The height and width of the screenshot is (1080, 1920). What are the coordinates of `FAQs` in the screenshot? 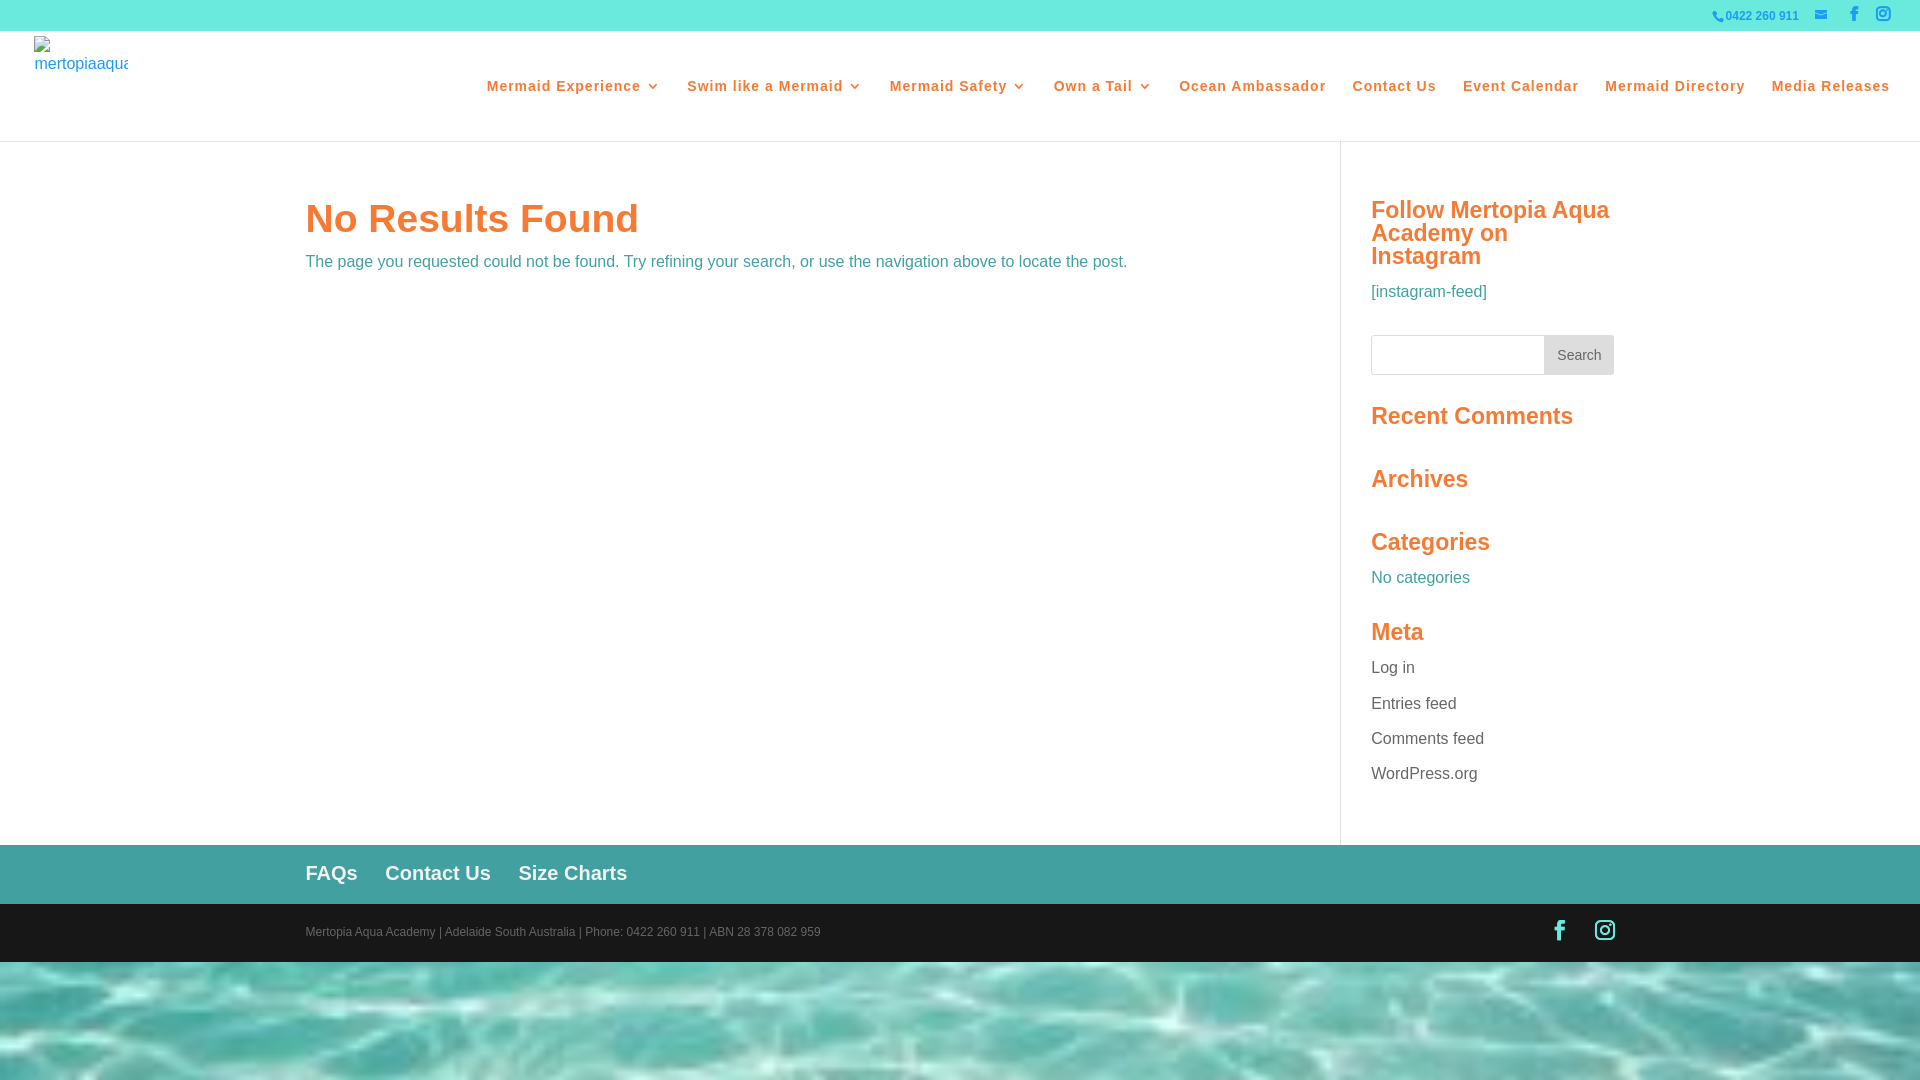 It's located at (332, 873).